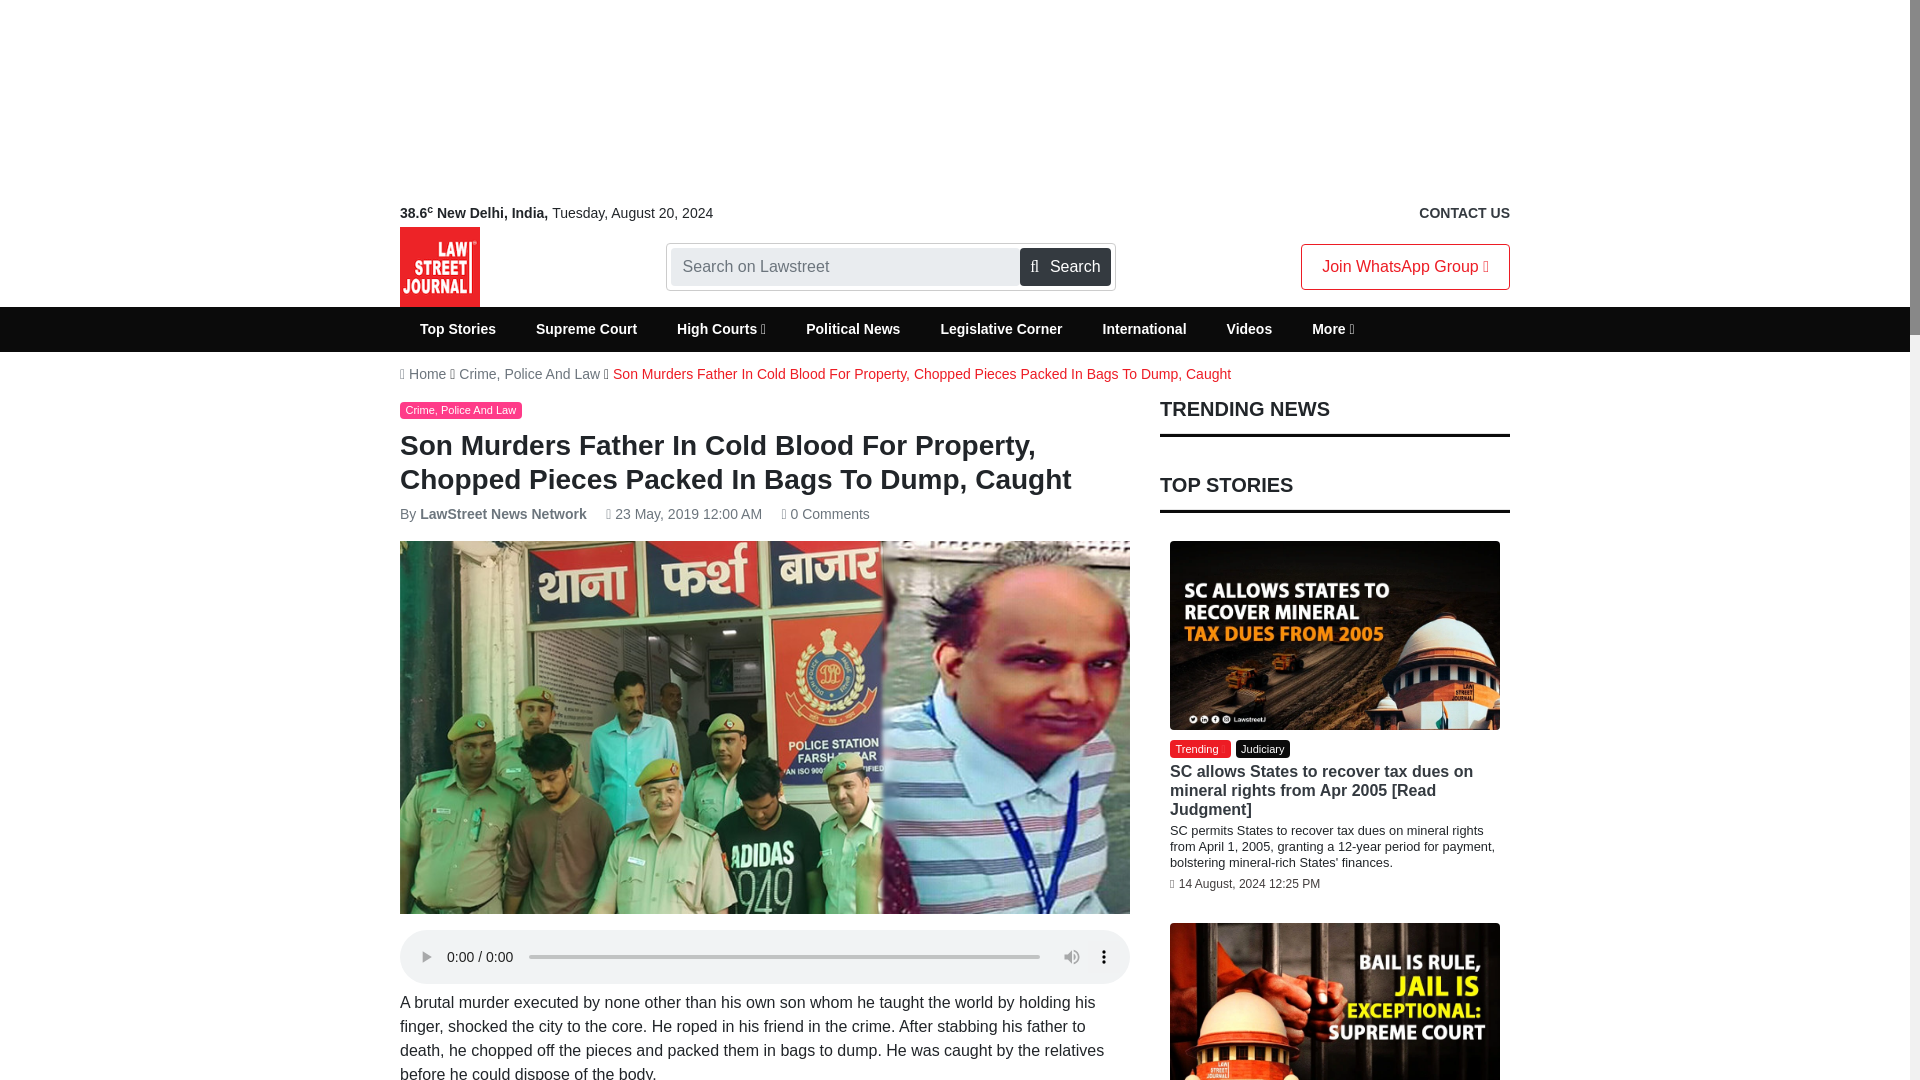 The height and width of the screenshot is (1080, 1920). Describe the element at coordinates (458, 329) in the screenshot. I see `Top Stories` at that location.